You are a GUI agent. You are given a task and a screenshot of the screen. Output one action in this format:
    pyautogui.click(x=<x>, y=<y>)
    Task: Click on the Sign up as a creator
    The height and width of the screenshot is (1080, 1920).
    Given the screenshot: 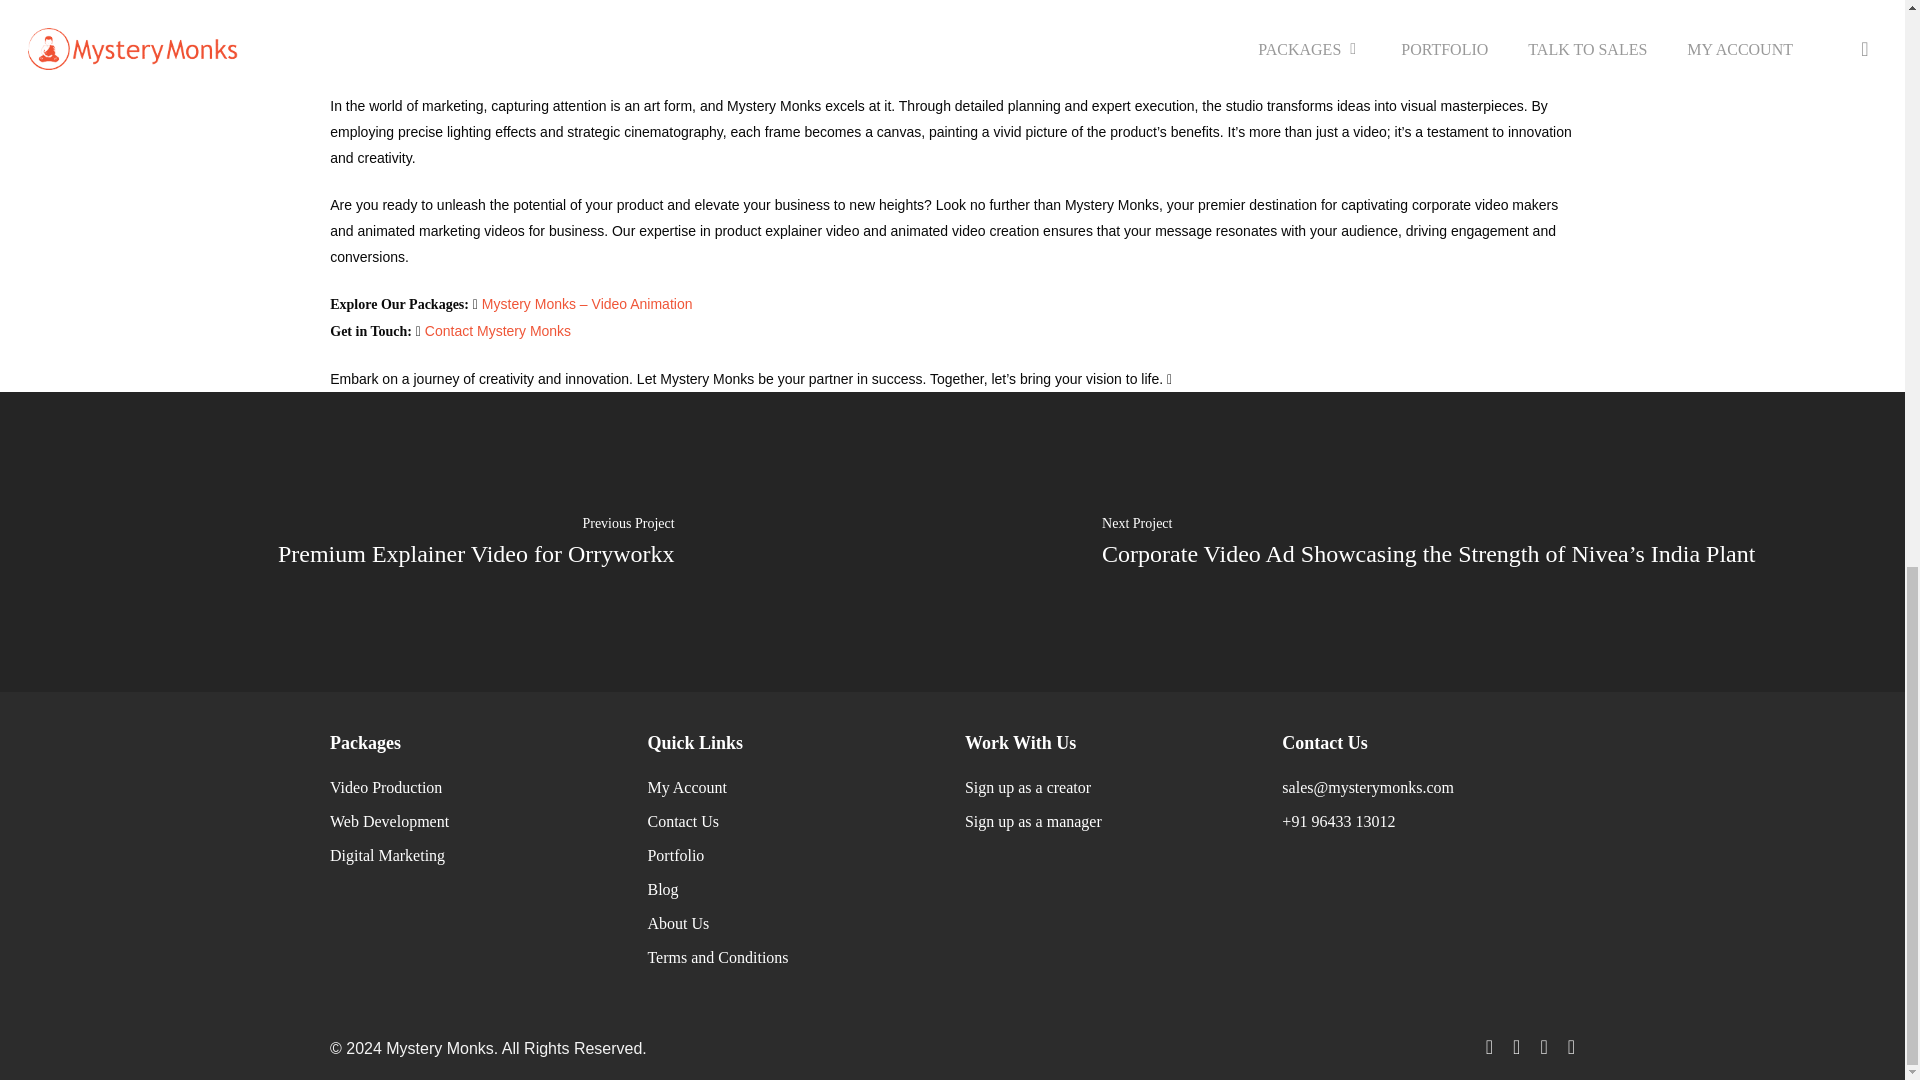 What is the action you would take?
    pyautogui.click(x=1028, y=786)
    